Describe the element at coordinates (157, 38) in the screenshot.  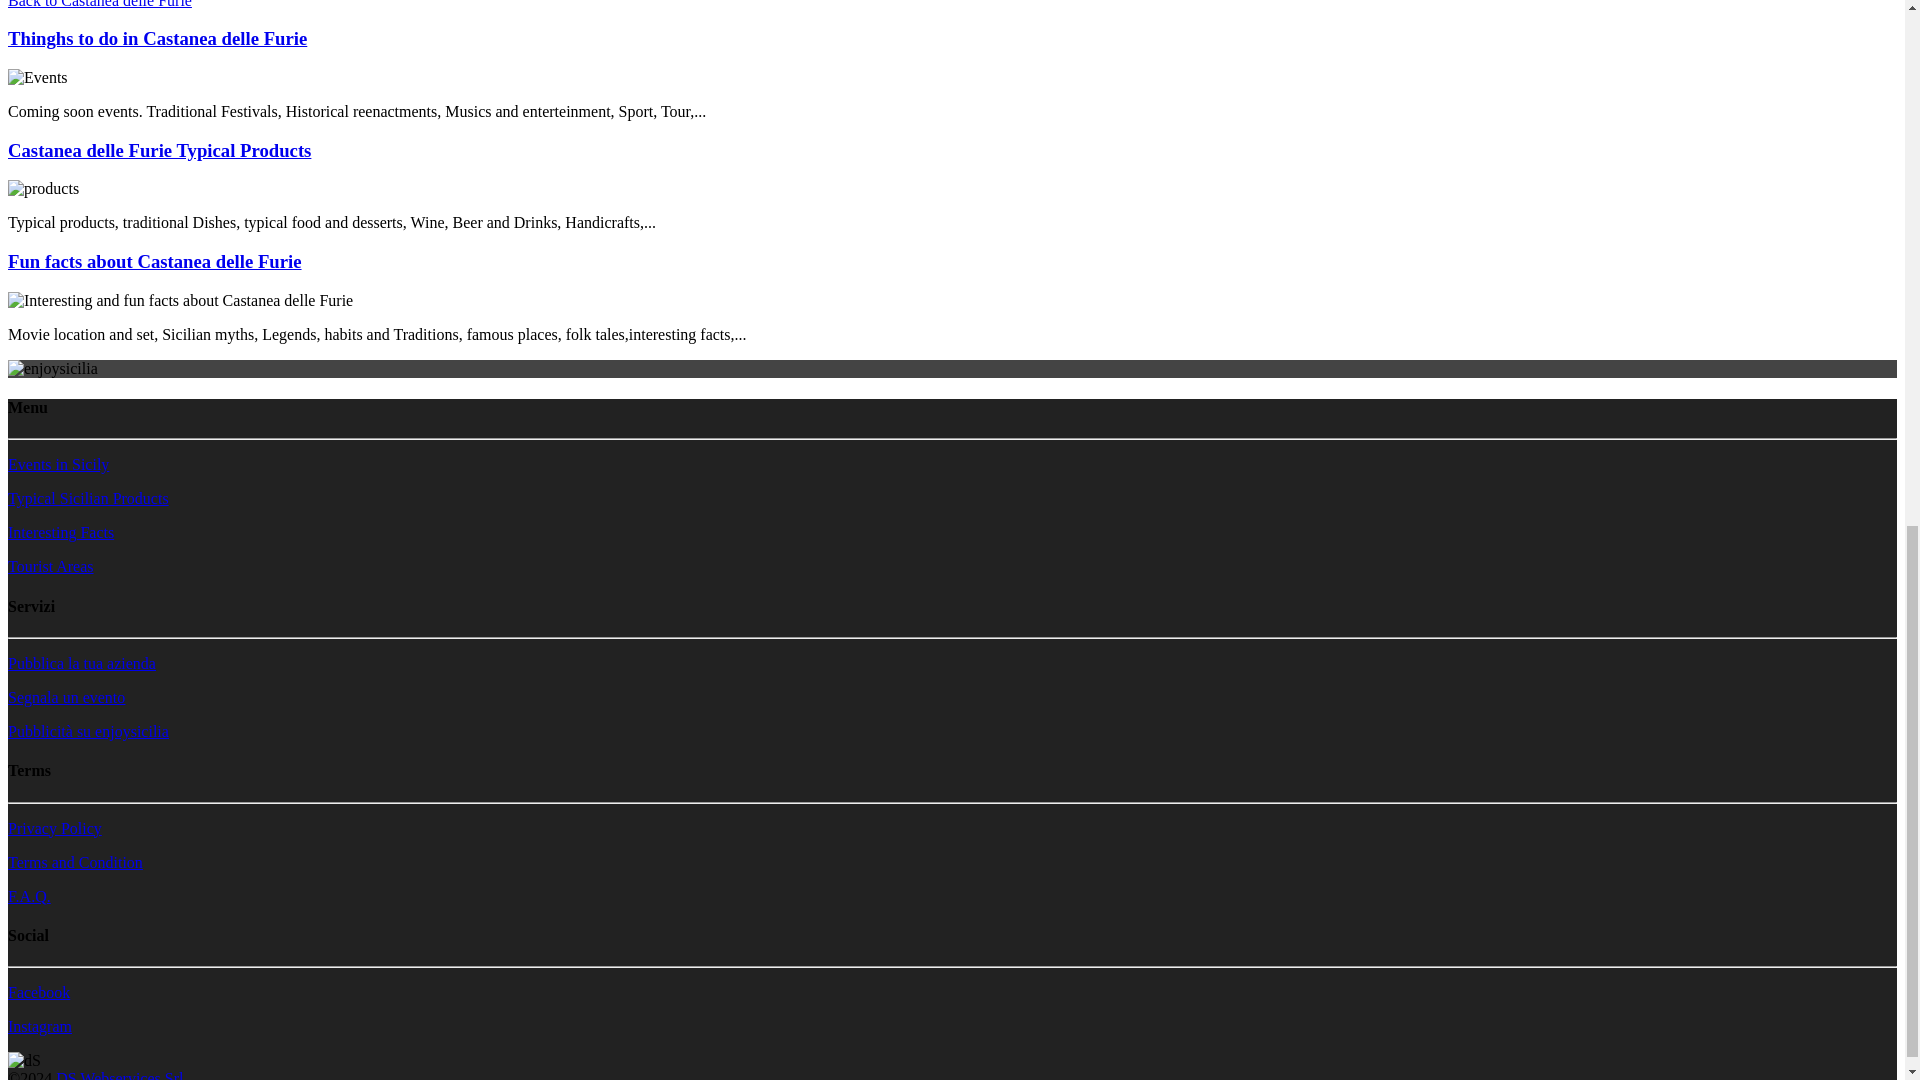
I see `Thinghs to do in Castanea delle Furie` at that location.